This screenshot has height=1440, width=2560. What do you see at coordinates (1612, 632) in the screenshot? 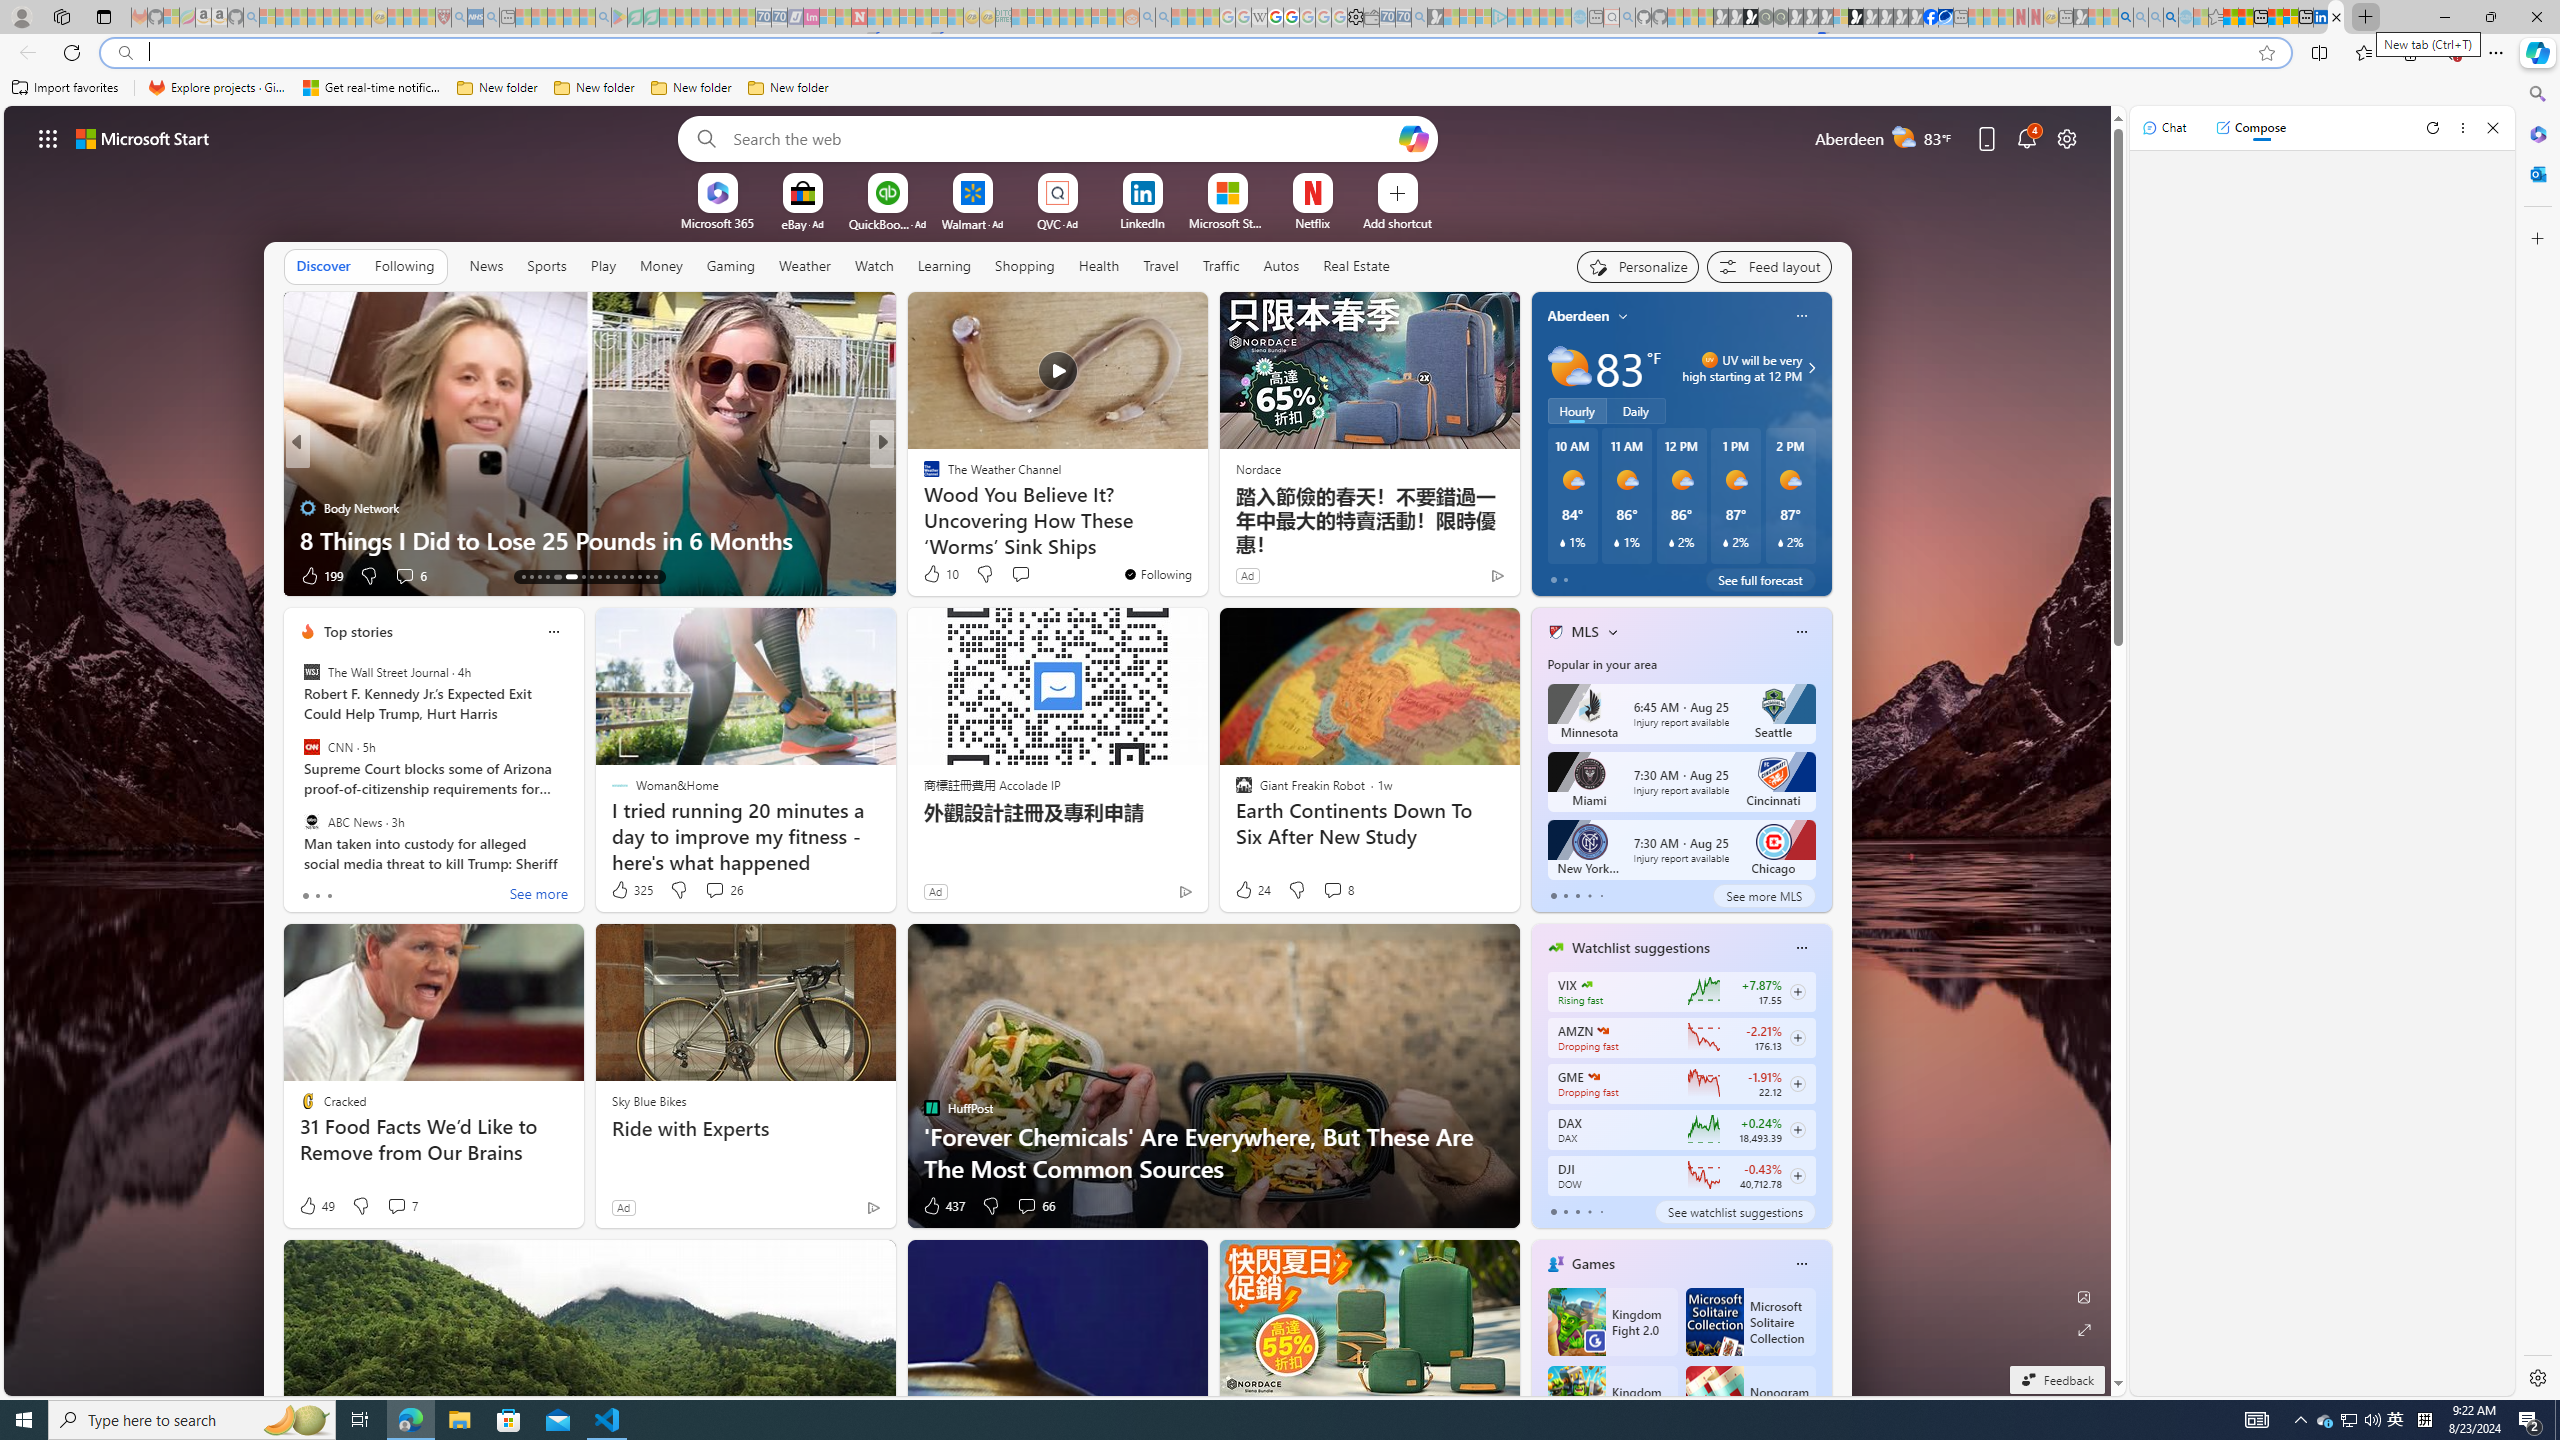
I see `More interests` at bounding box center [1612, 632].